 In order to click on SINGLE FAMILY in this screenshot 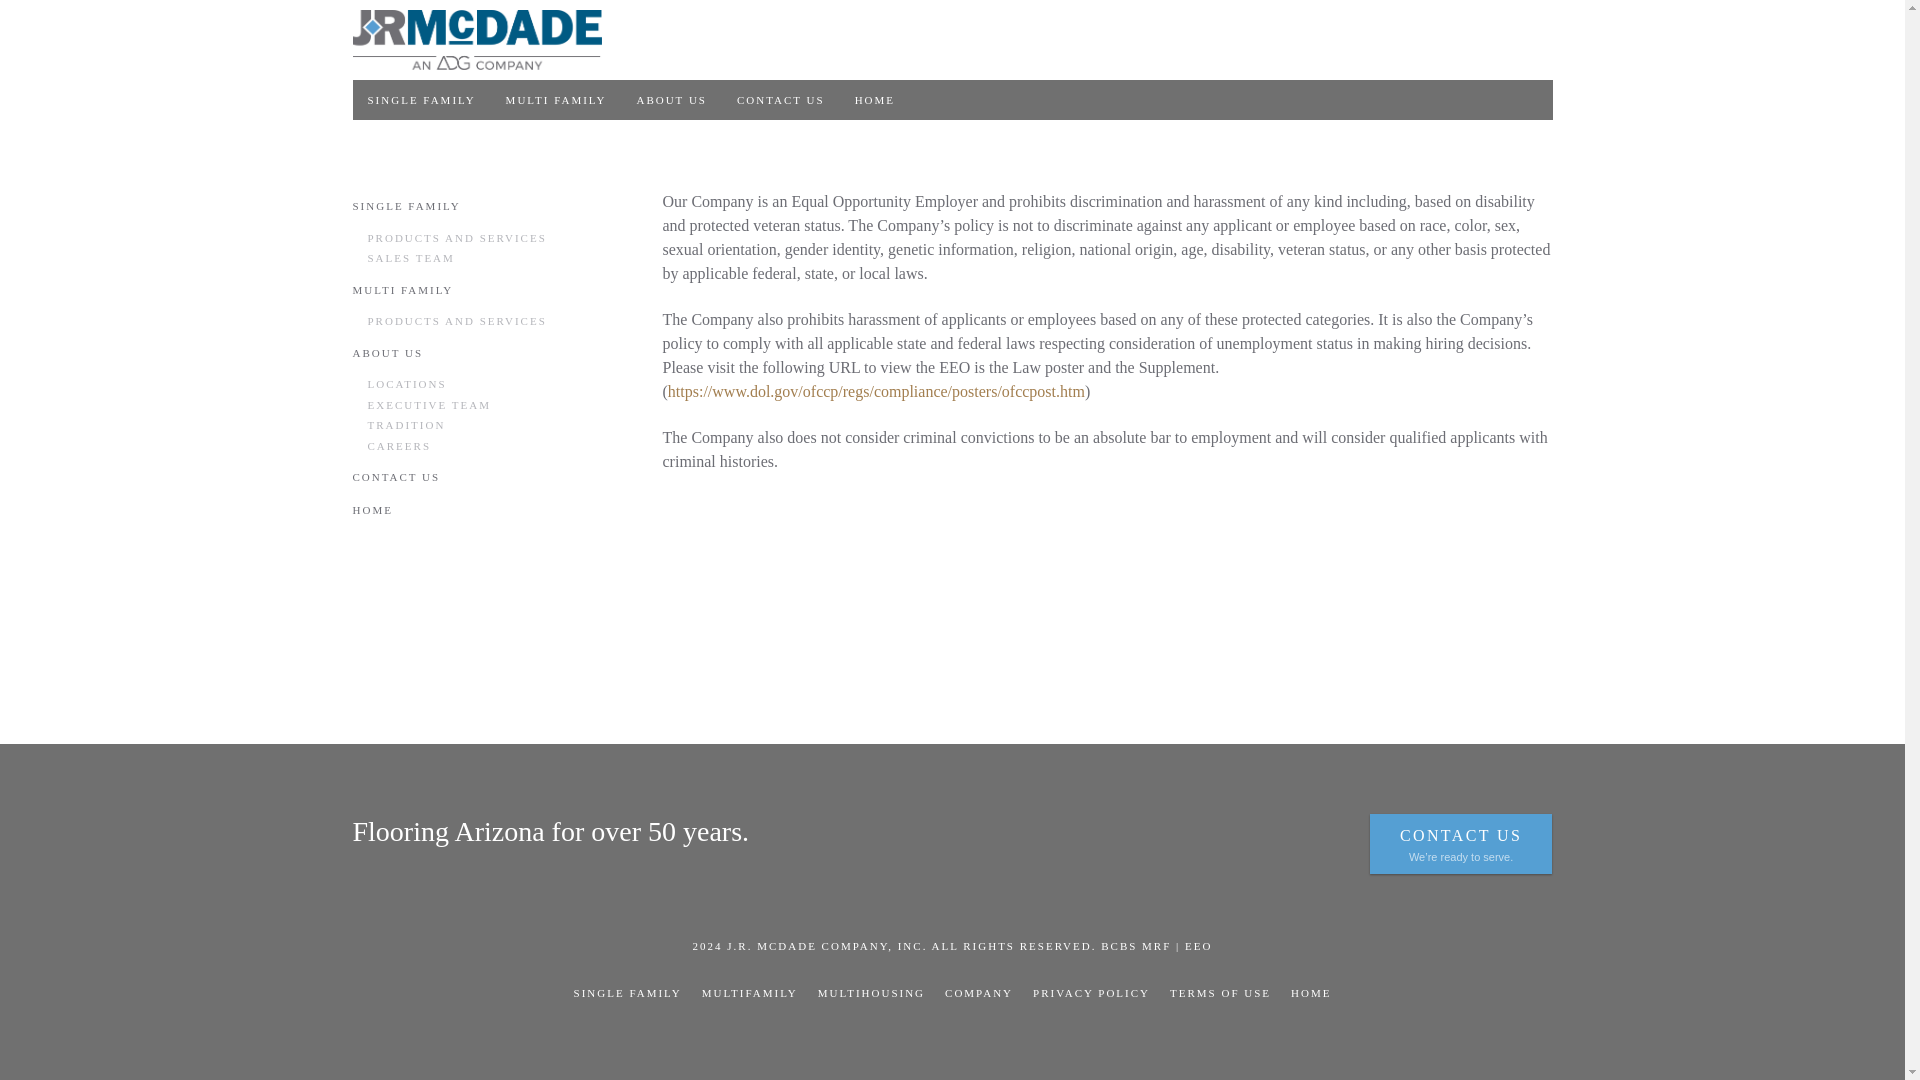, I will do `click(420, 99)`.